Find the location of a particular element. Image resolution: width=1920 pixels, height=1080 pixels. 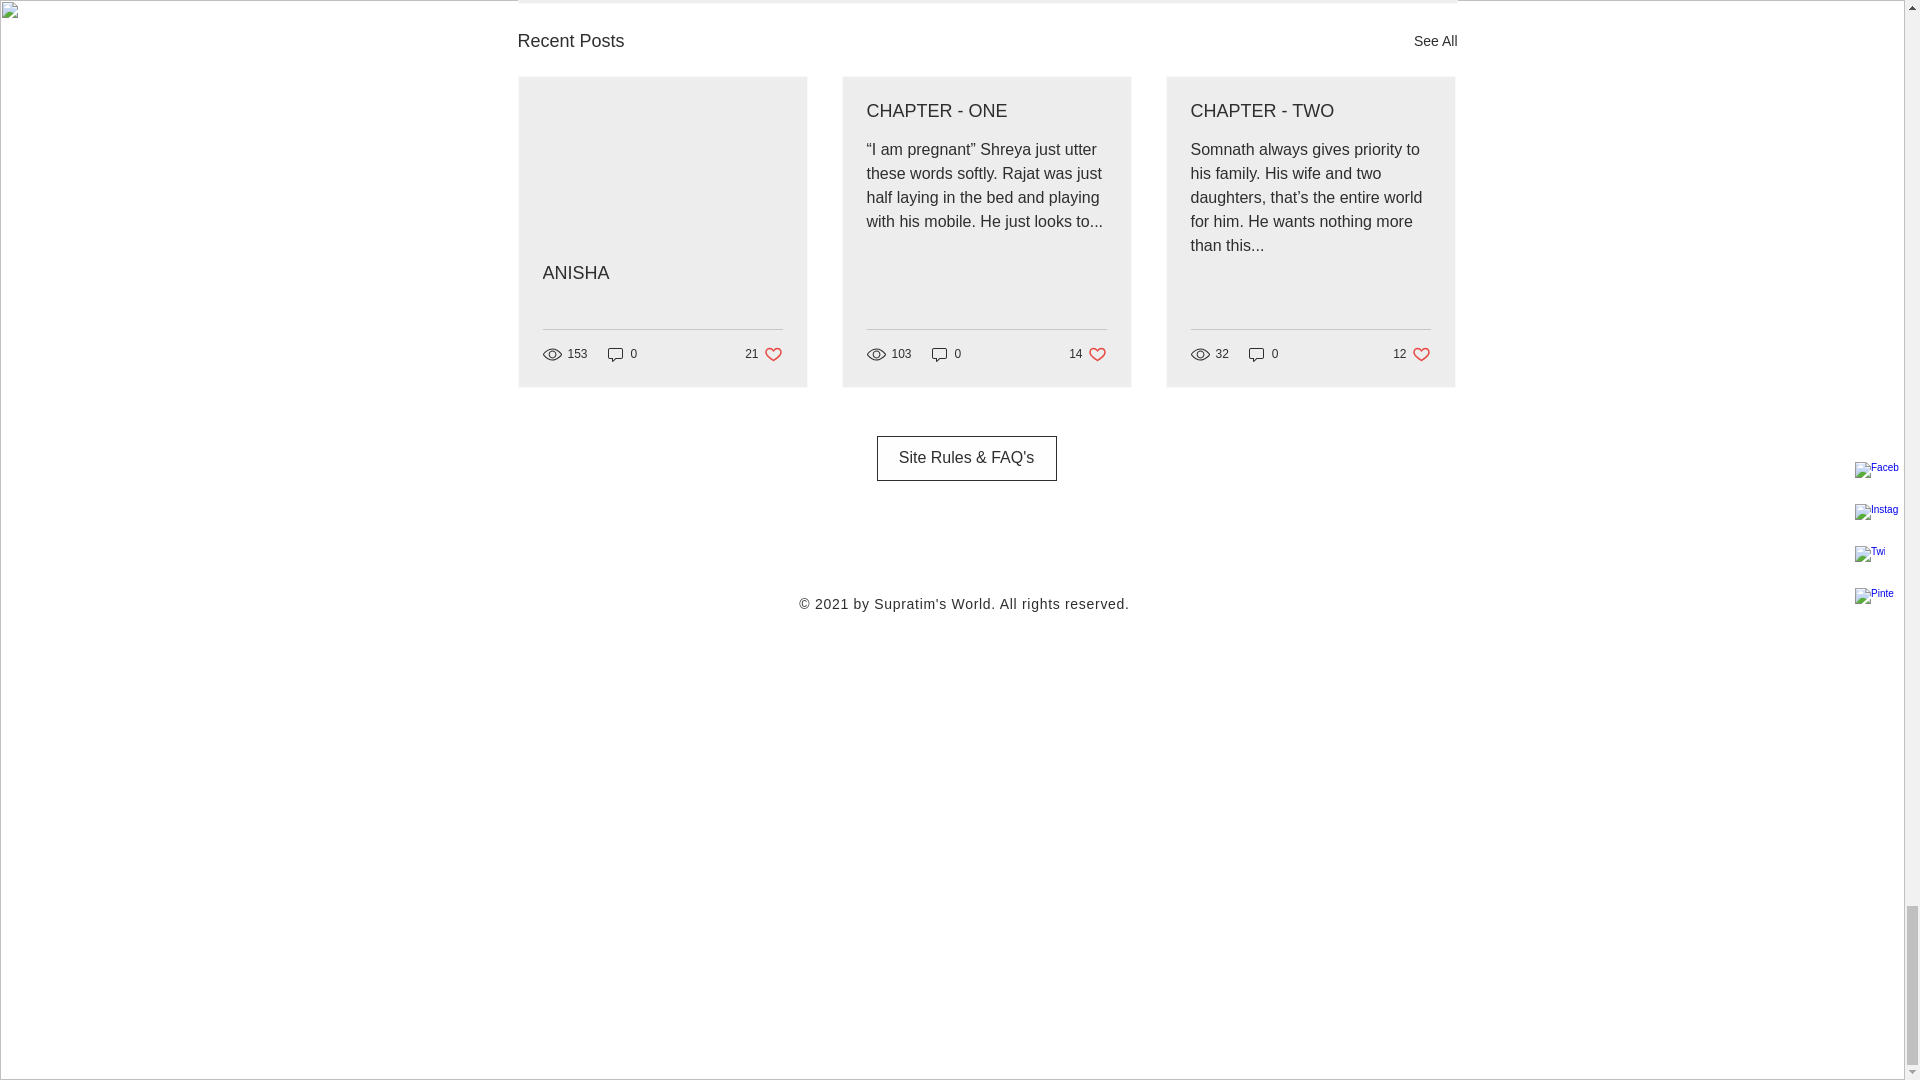

See All is located at coordinates (1263, 353).